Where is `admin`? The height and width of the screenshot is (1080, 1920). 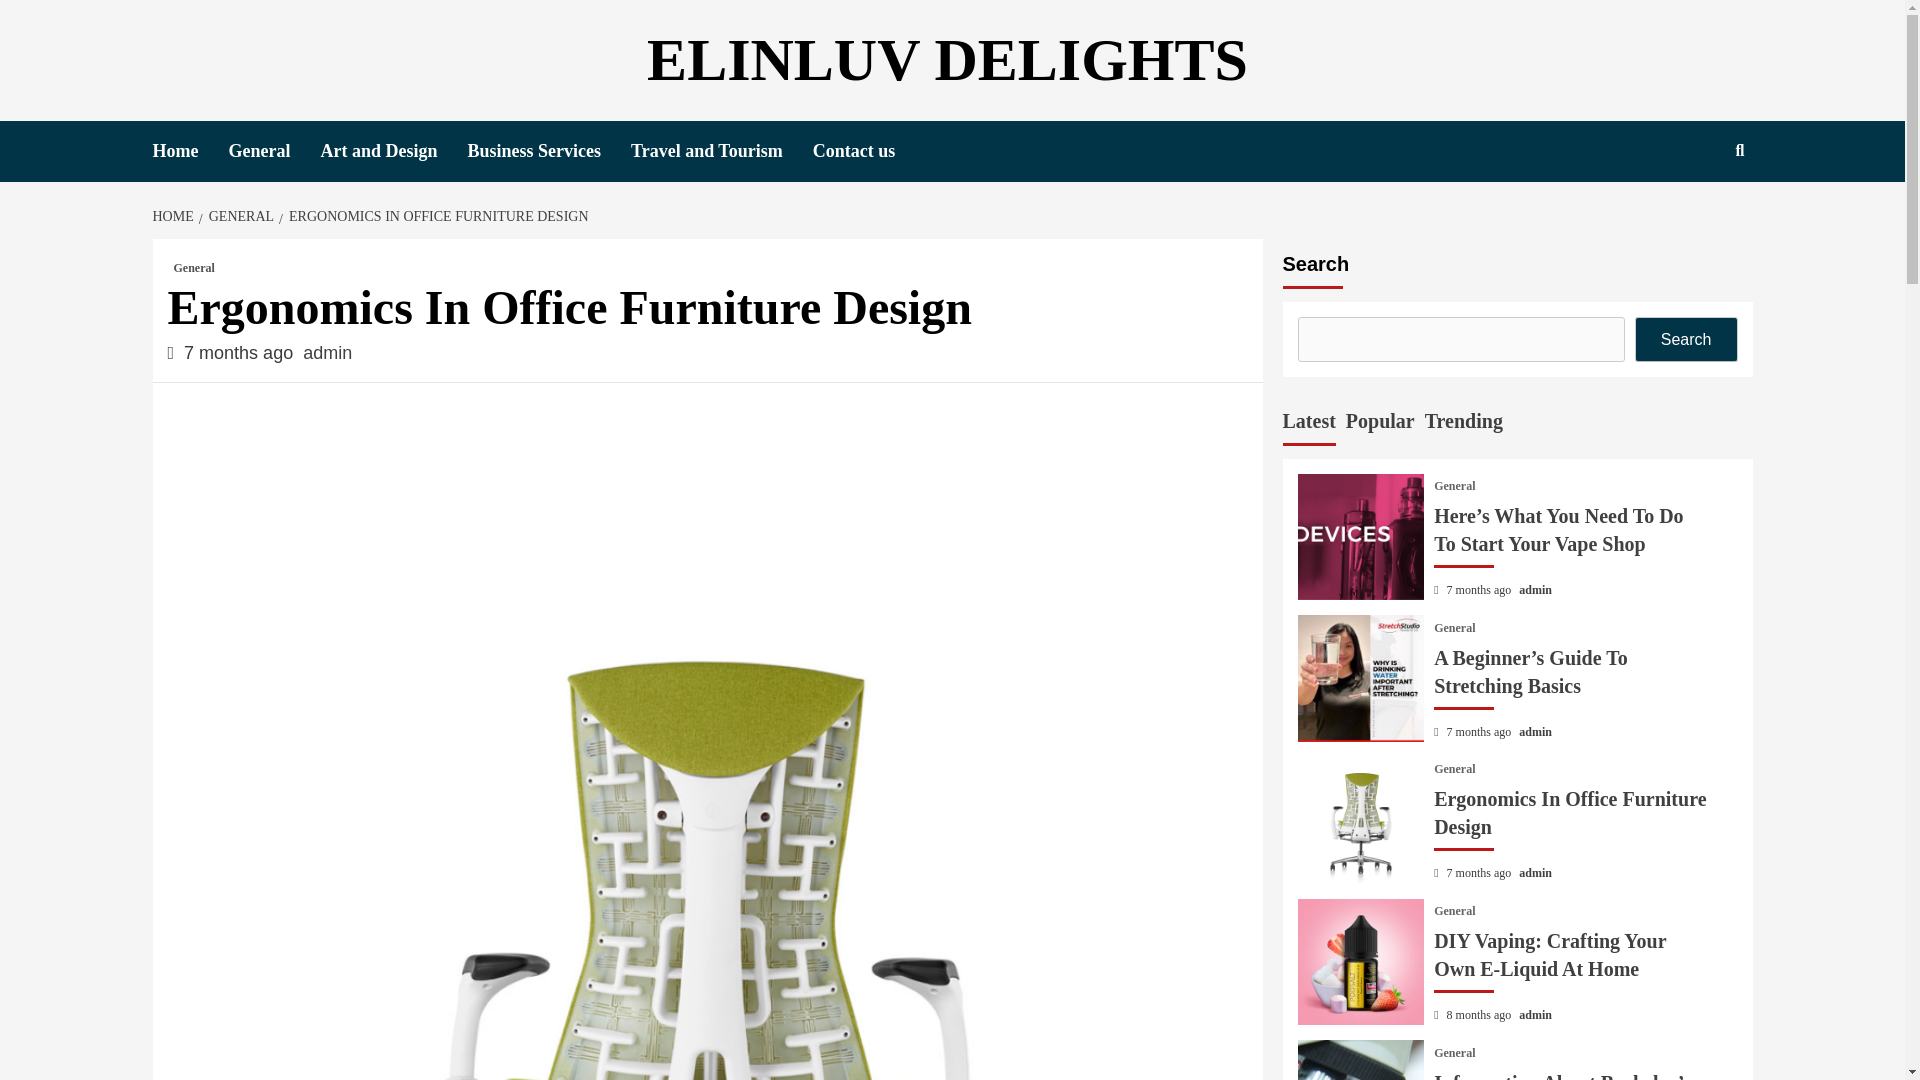 admin is located at coordinates (1534, 590).